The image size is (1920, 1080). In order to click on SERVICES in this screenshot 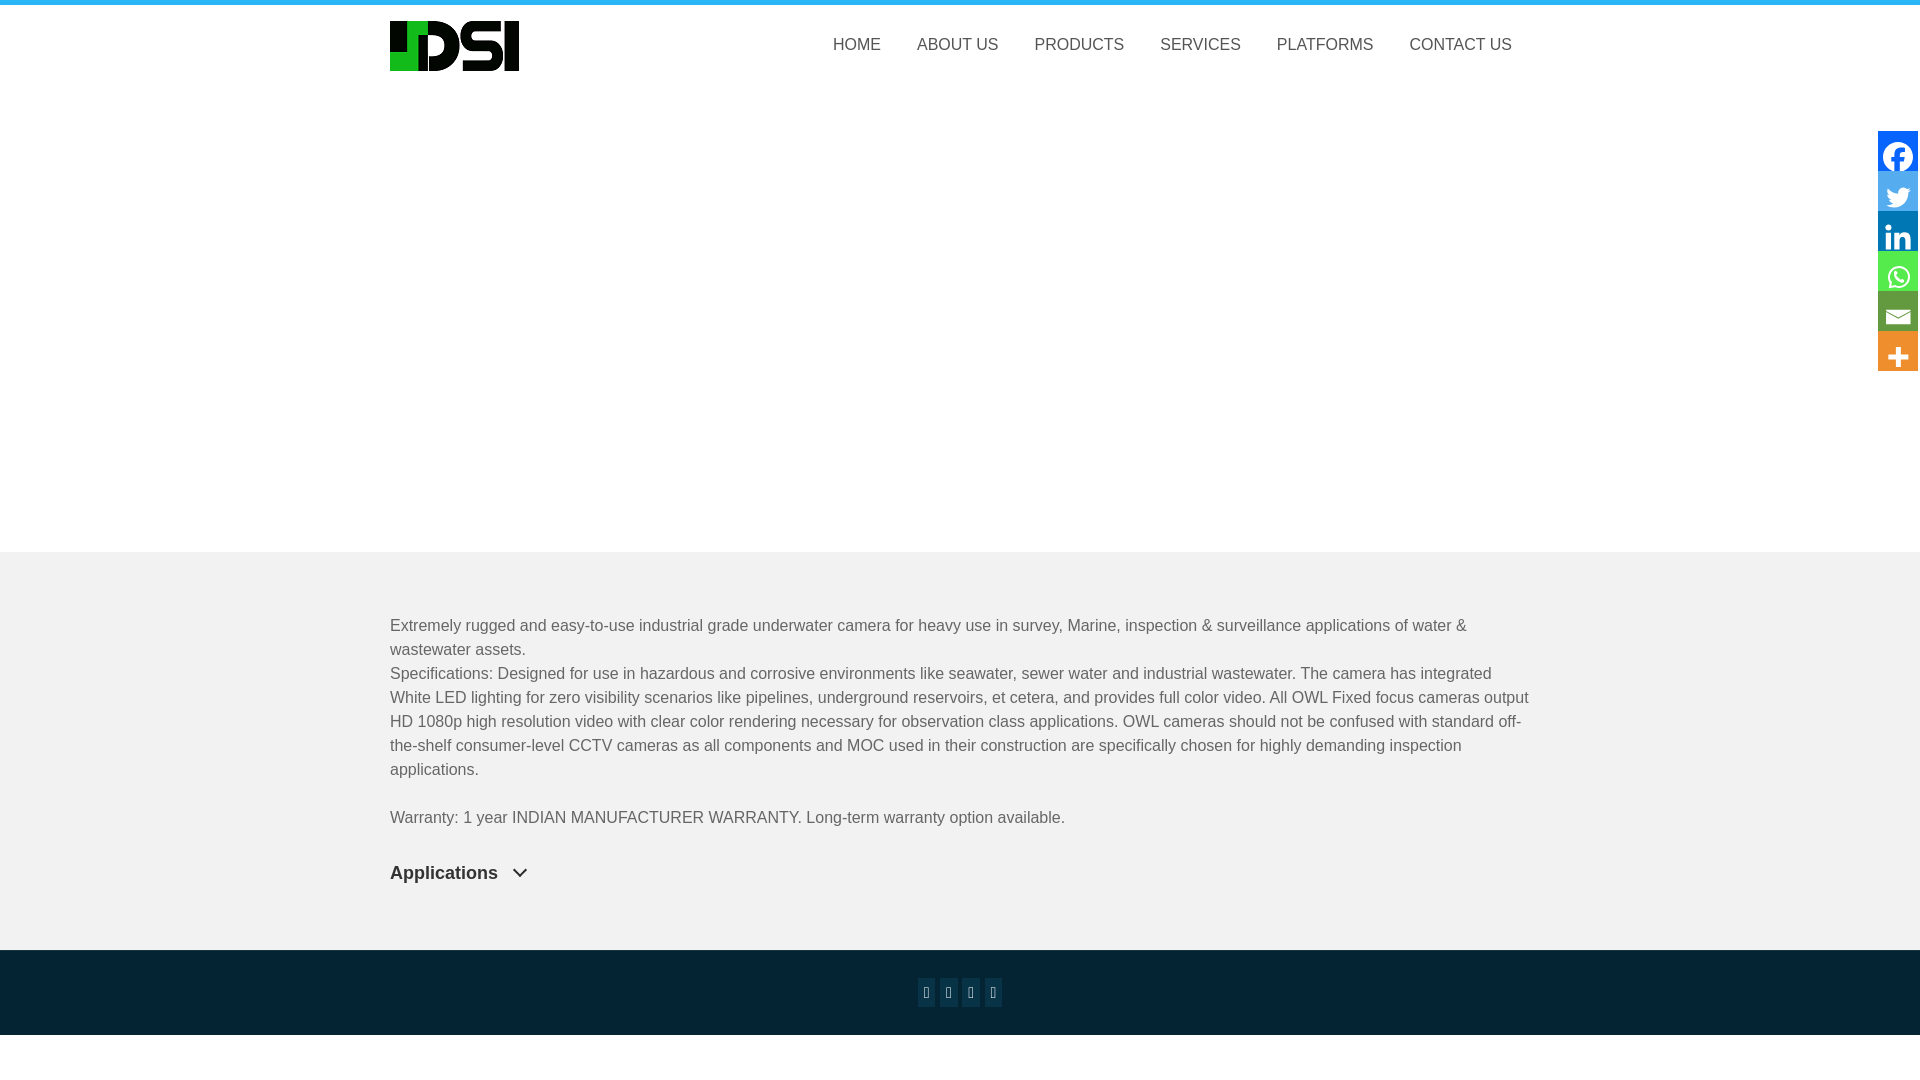, I will do `click(1200, 45)`.